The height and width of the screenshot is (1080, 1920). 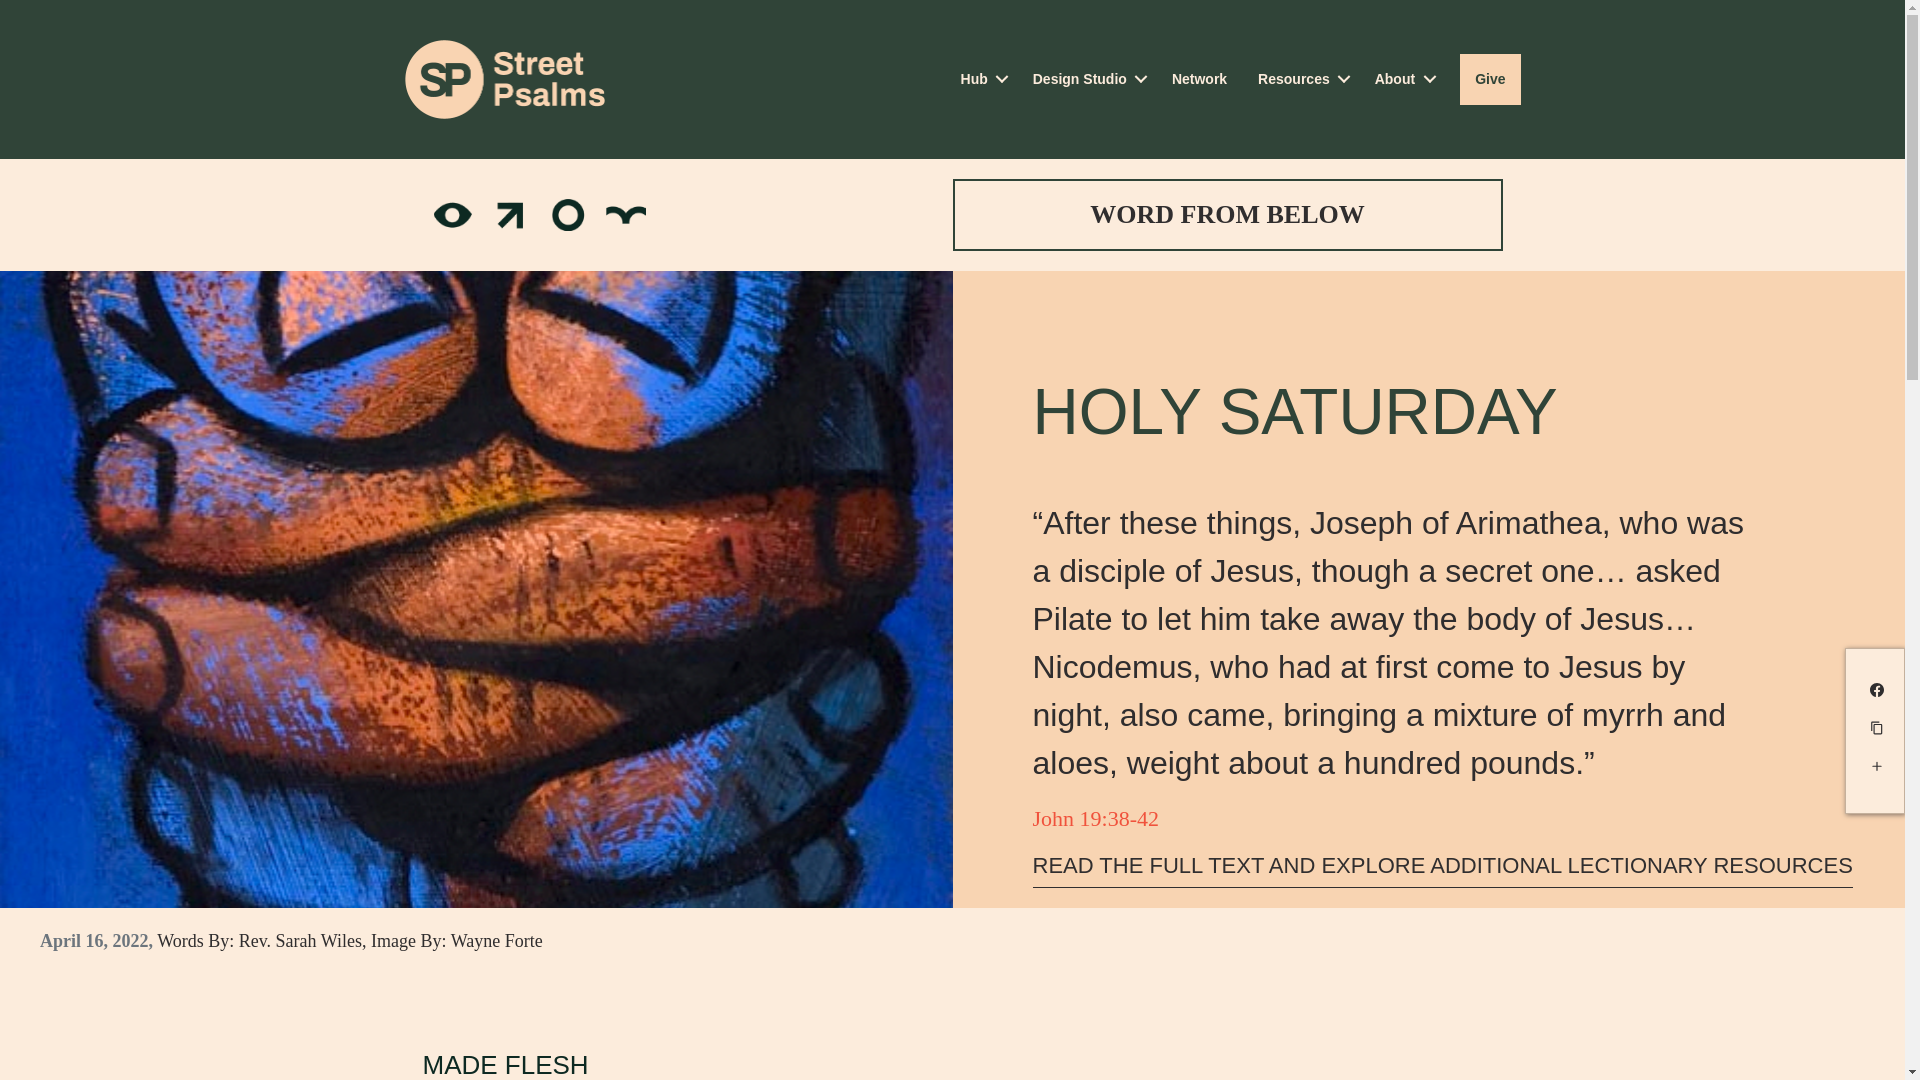 What do you see at coordinates (1401, 79) in the screenshot?
I see `About` at bounding box center [1401, 79].